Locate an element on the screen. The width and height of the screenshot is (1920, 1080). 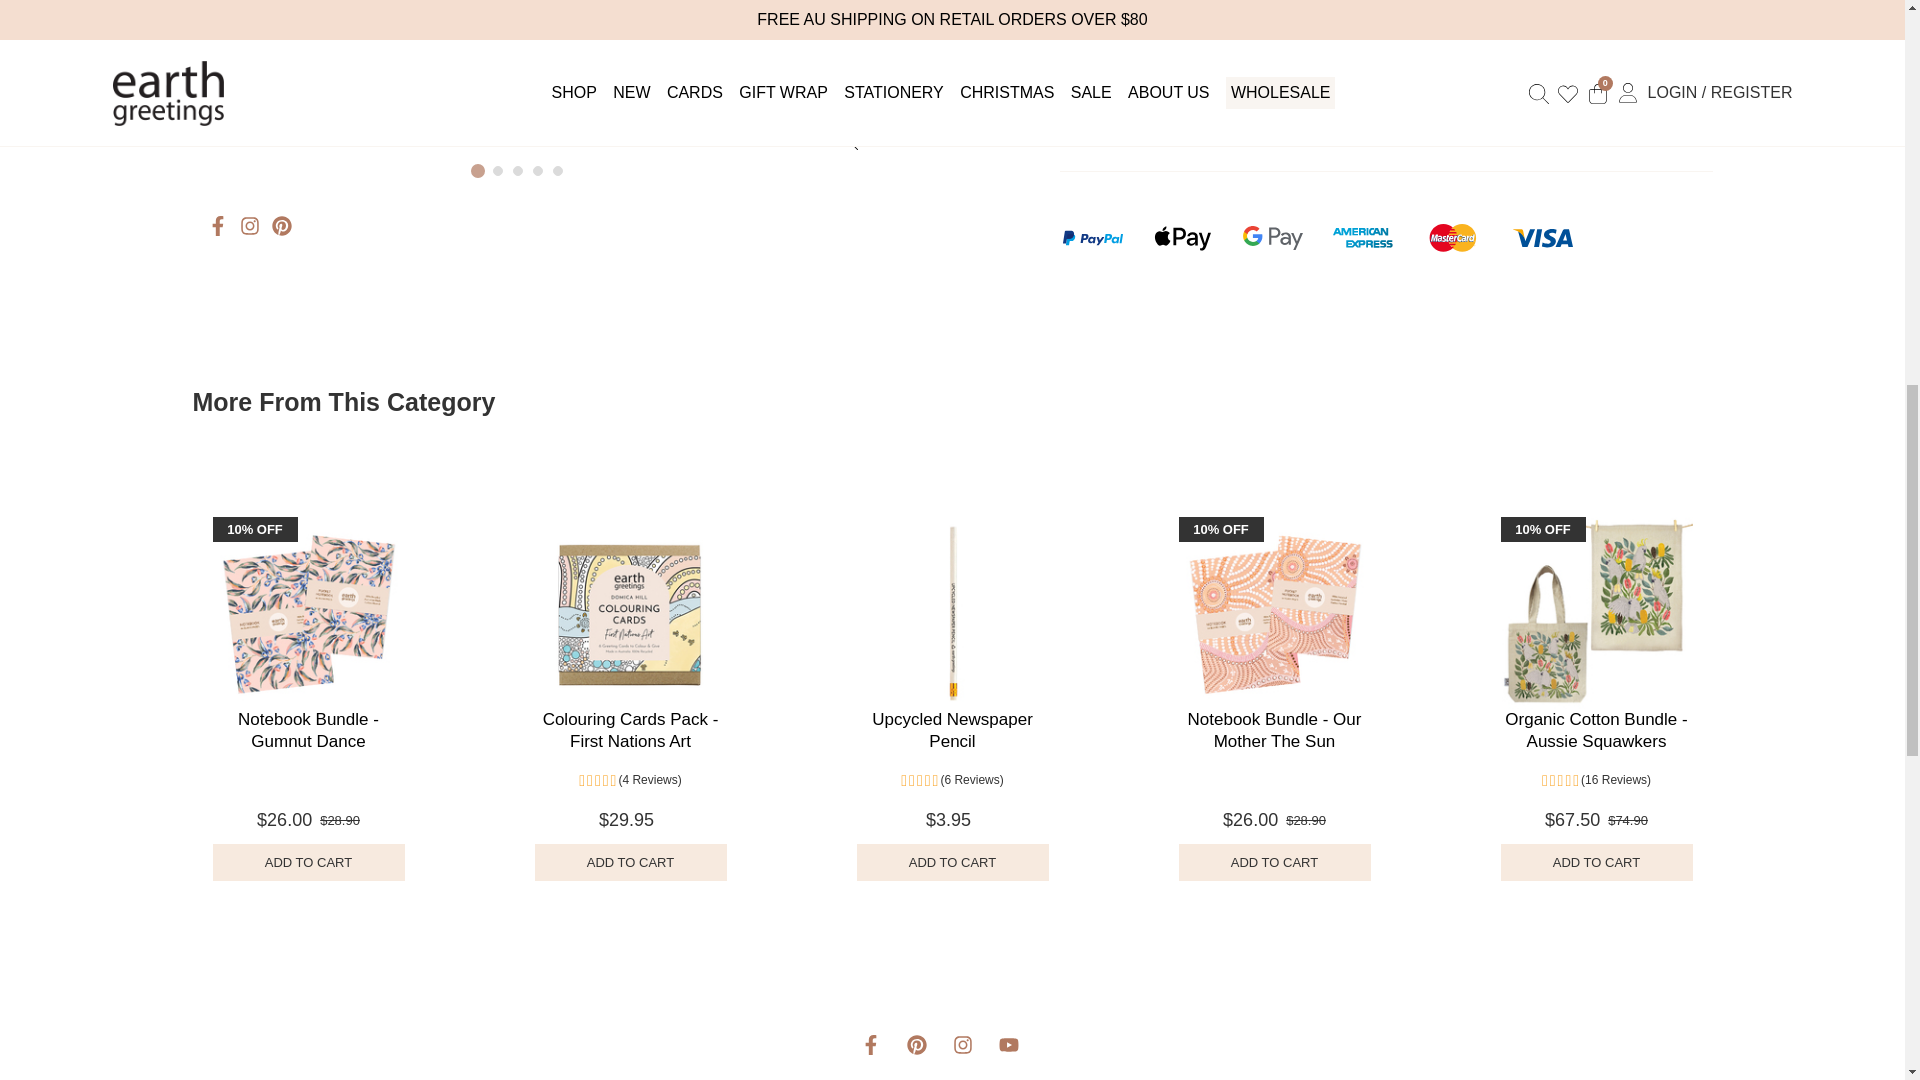
Add Upcycled Newspaper Pencil to Cart is located at coordinates (952, 862).